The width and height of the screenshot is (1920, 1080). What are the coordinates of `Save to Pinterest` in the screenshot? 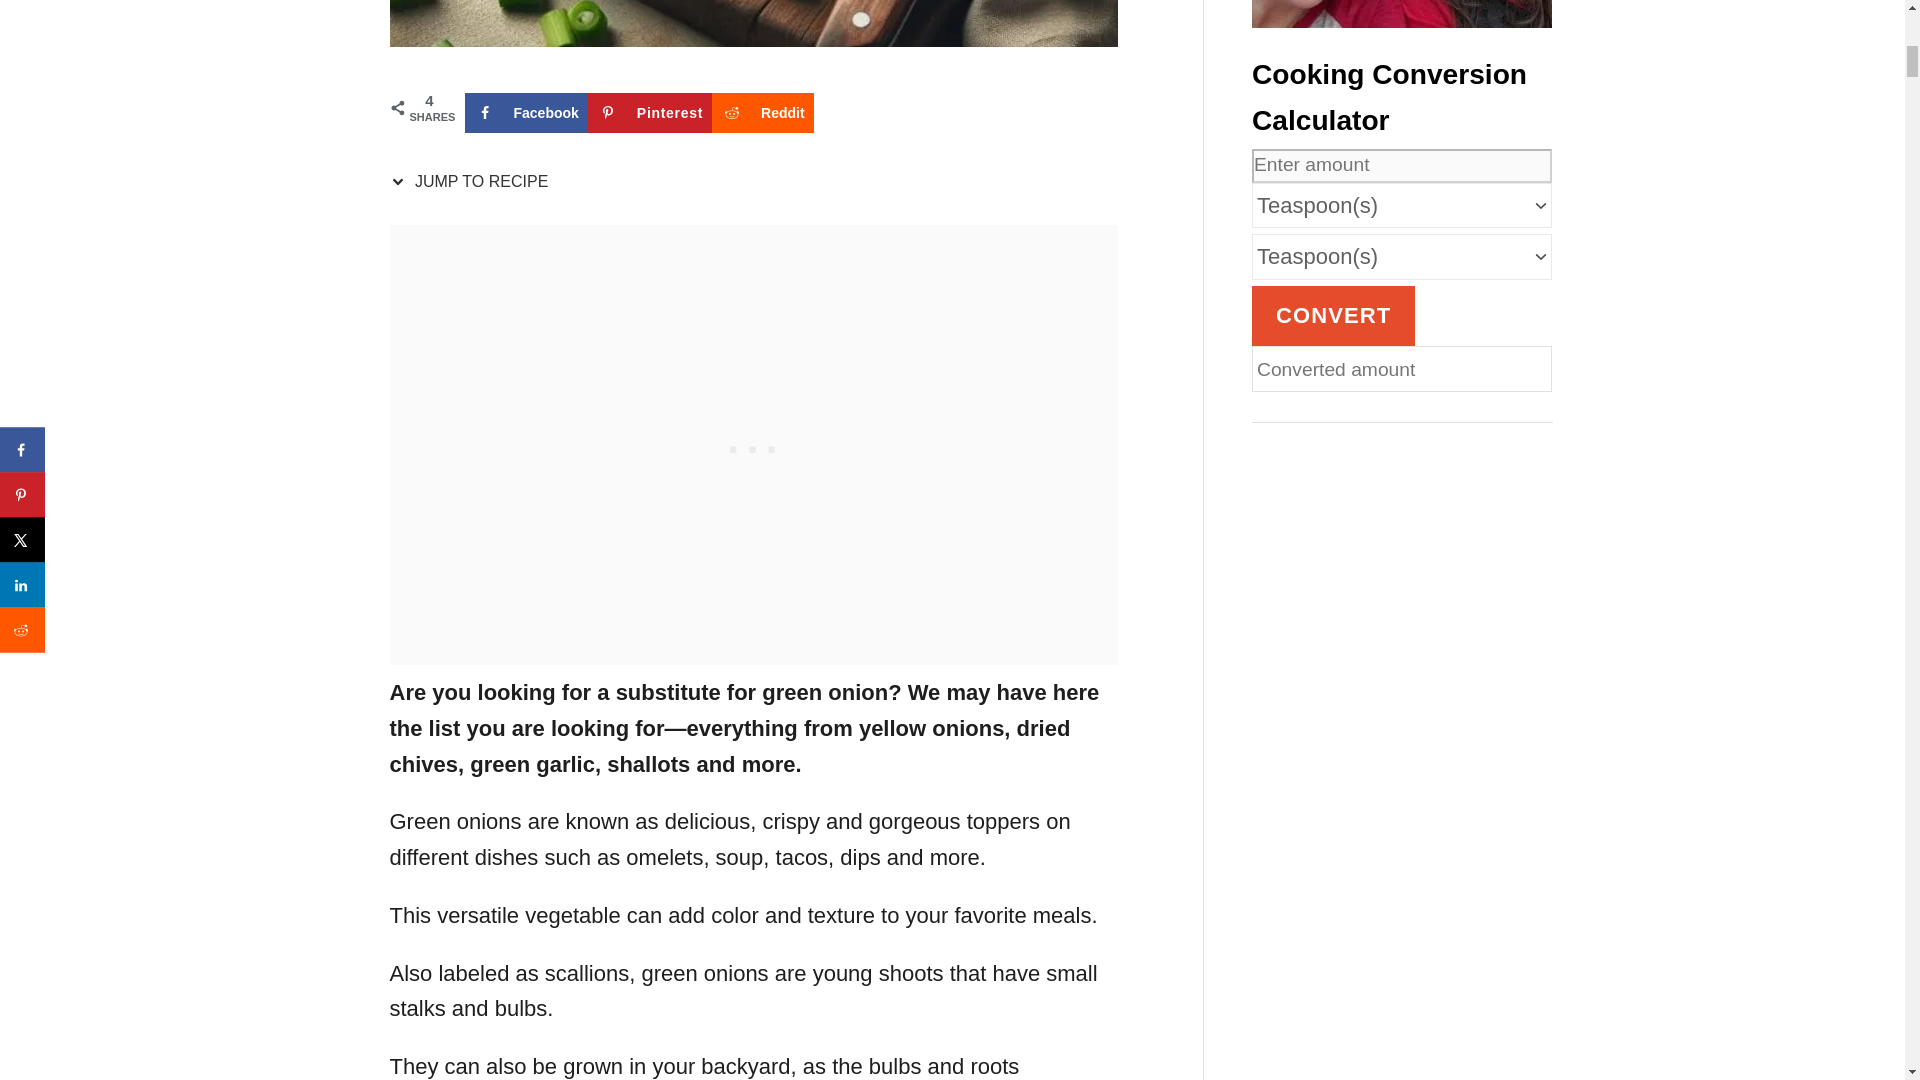 It's located at (650, 112).